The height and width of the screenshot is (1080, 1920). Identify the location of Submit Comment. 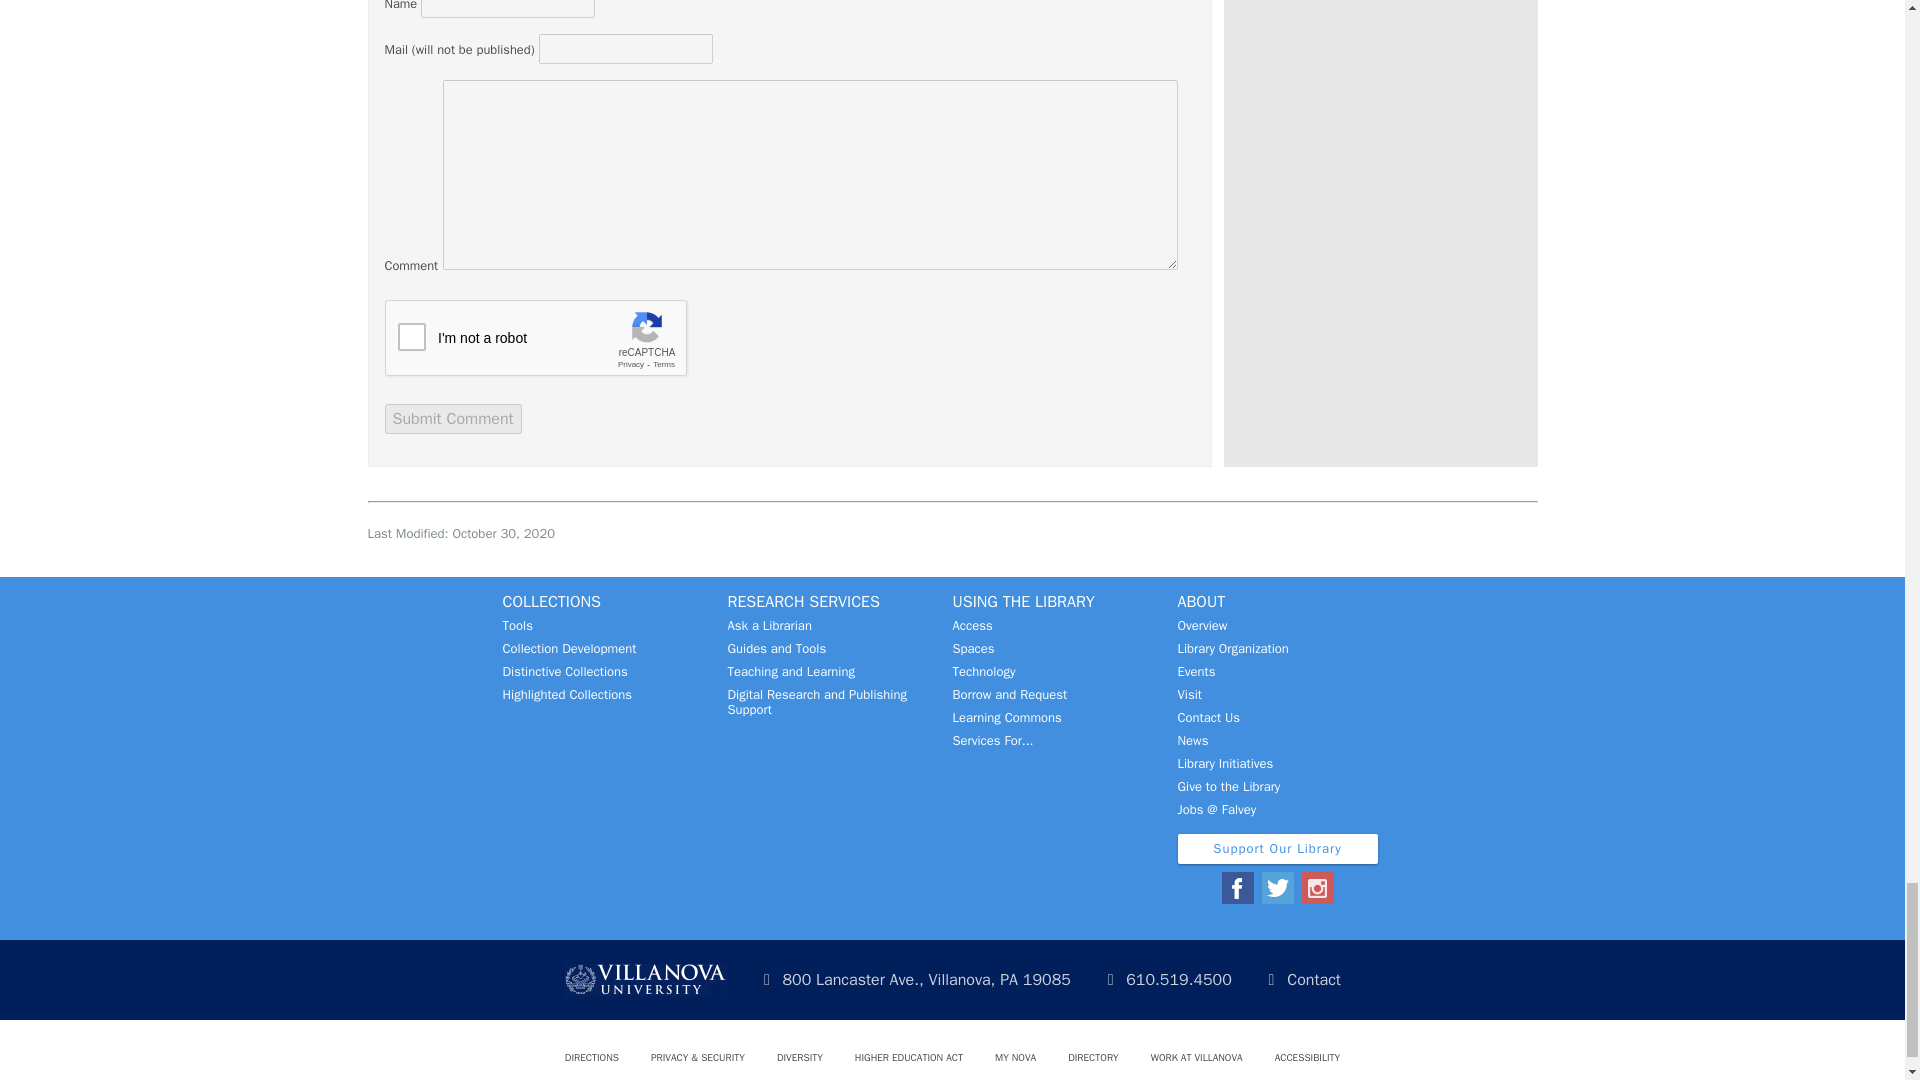
(452, 418).